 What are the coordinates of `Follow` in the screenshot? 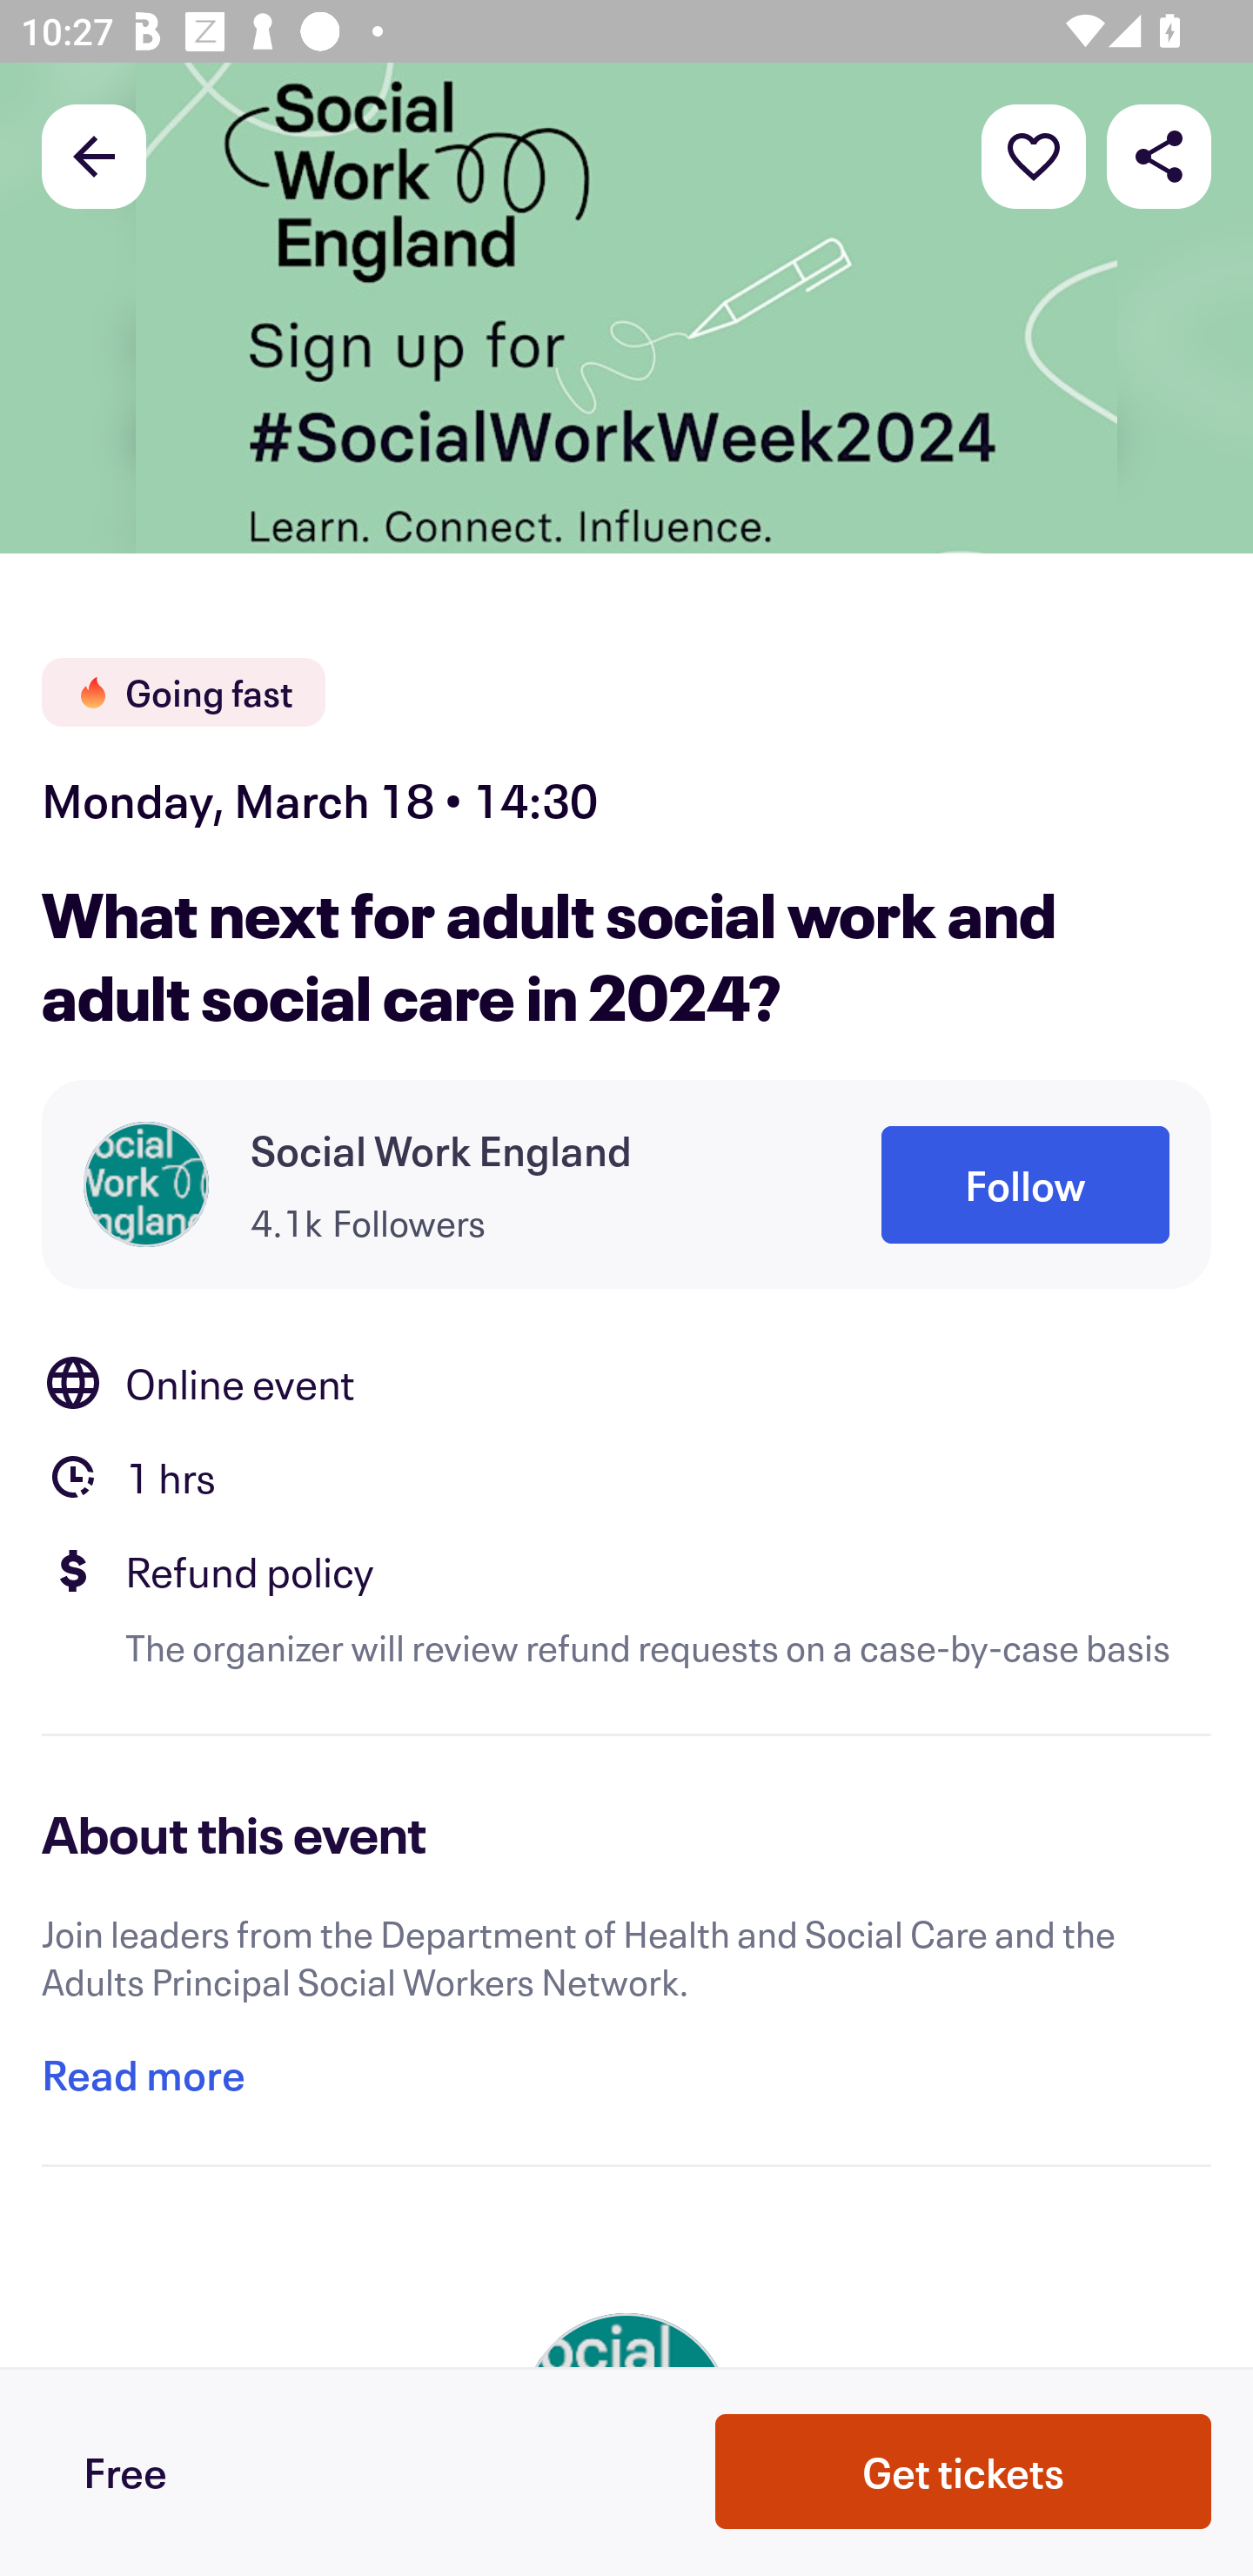 It's located at (1025, 1184).